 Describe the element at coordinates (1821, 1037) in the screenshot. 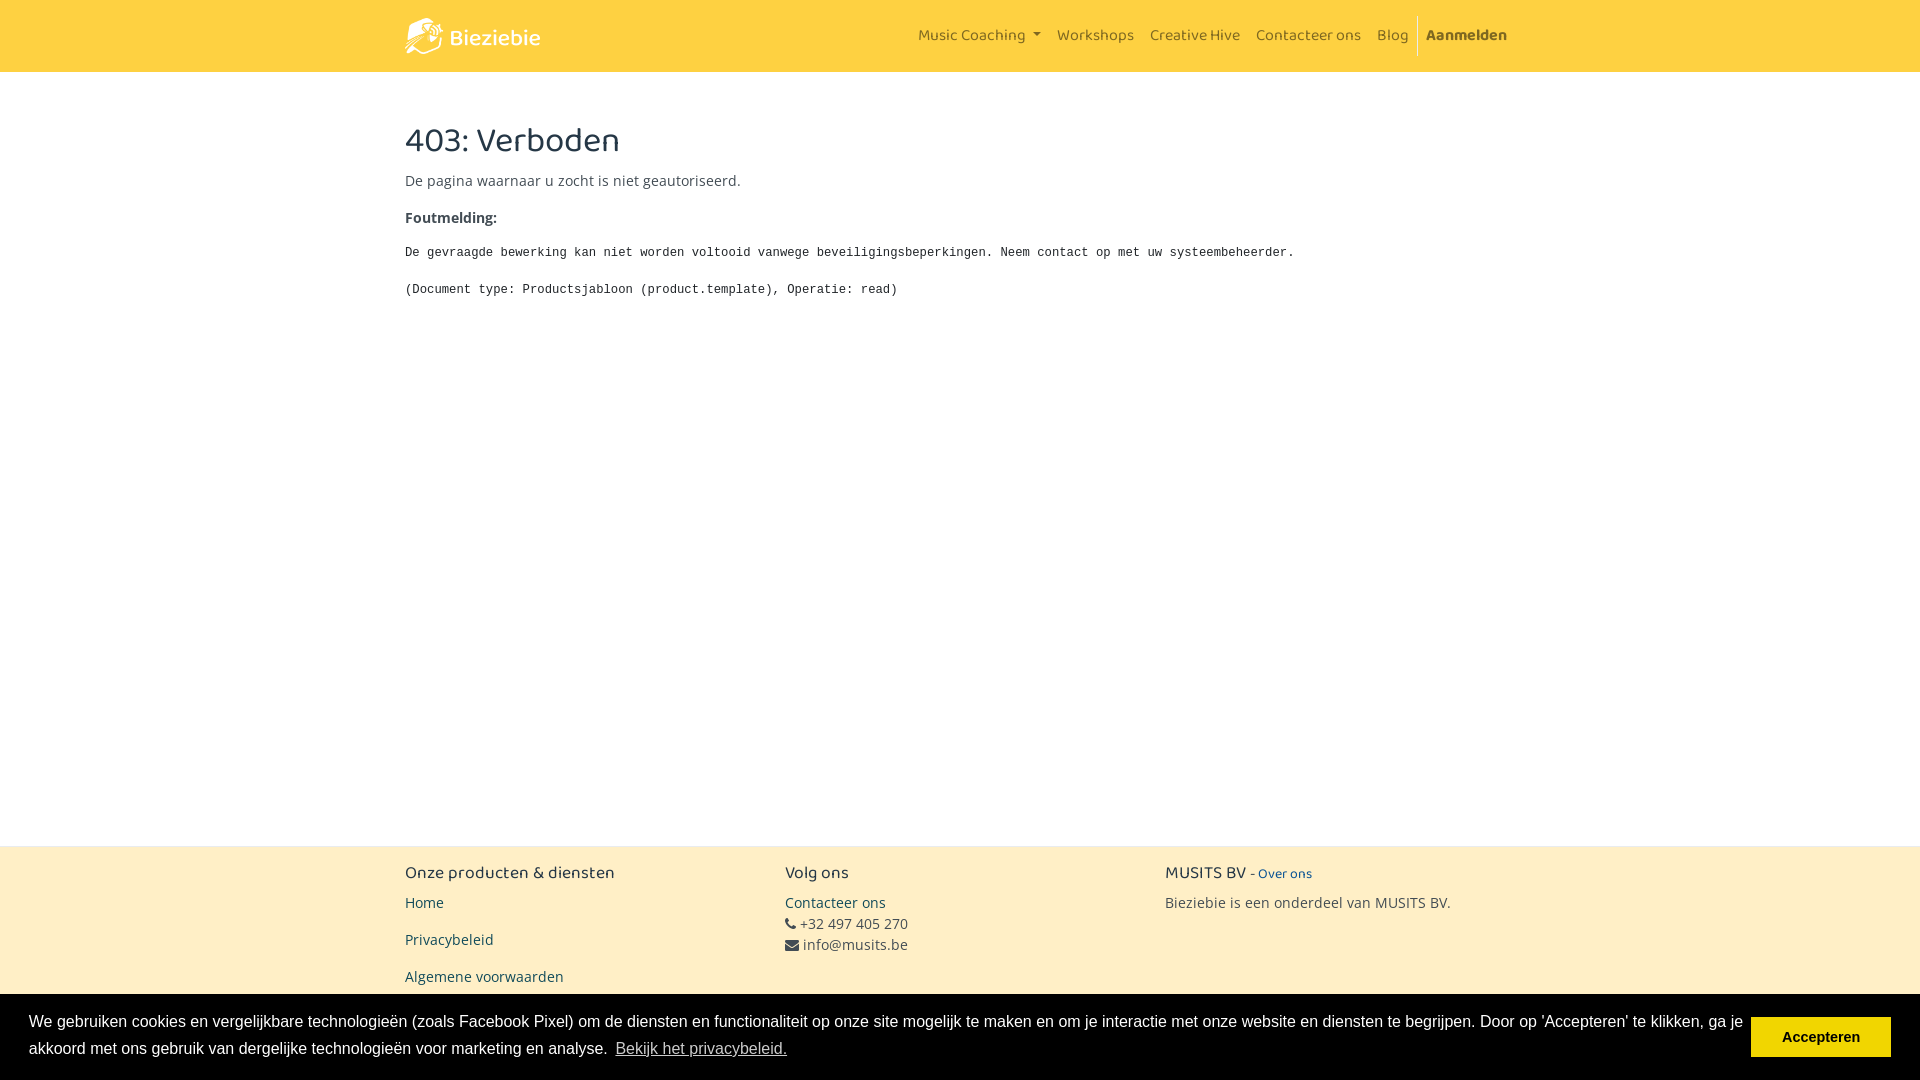

I see `Accepteren` at that location.